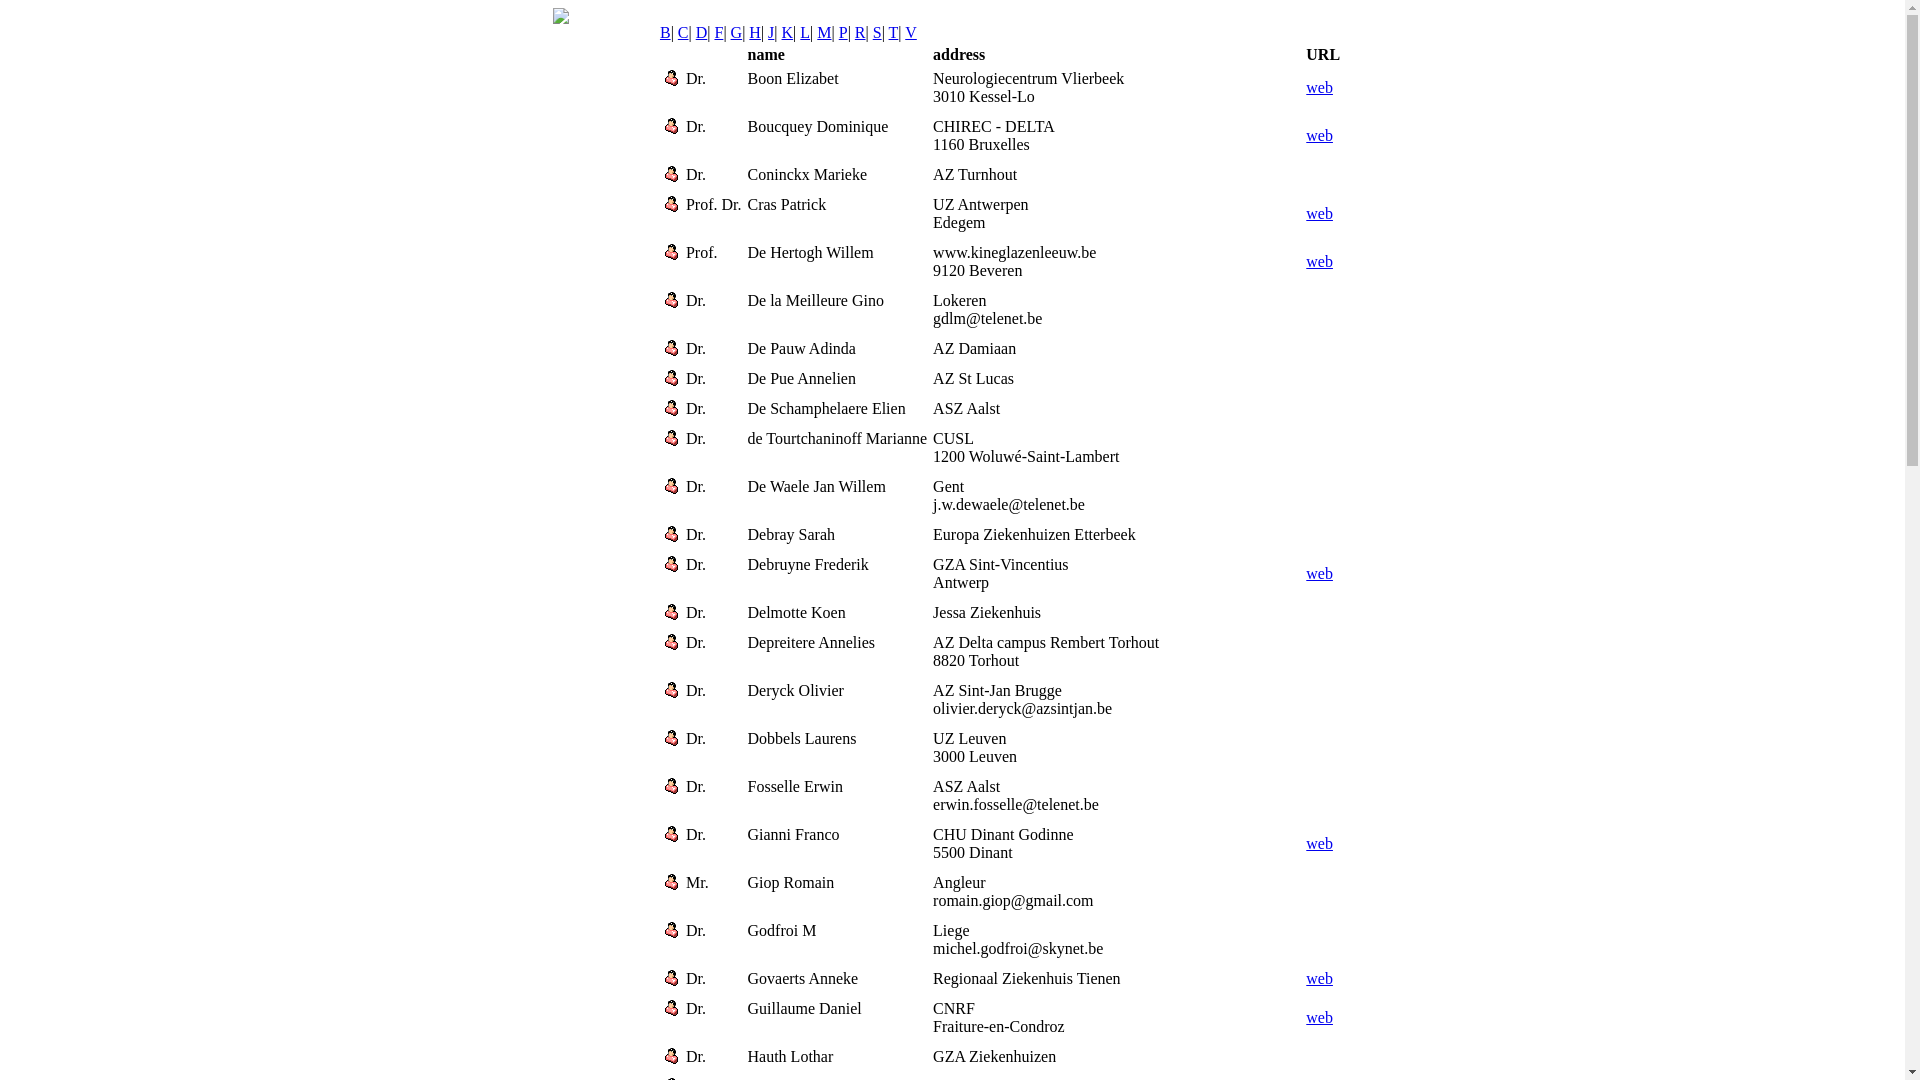  What do you see at coordinates (894, 32) in the screenshot?
I see `T` at bounding box center [894, 32].